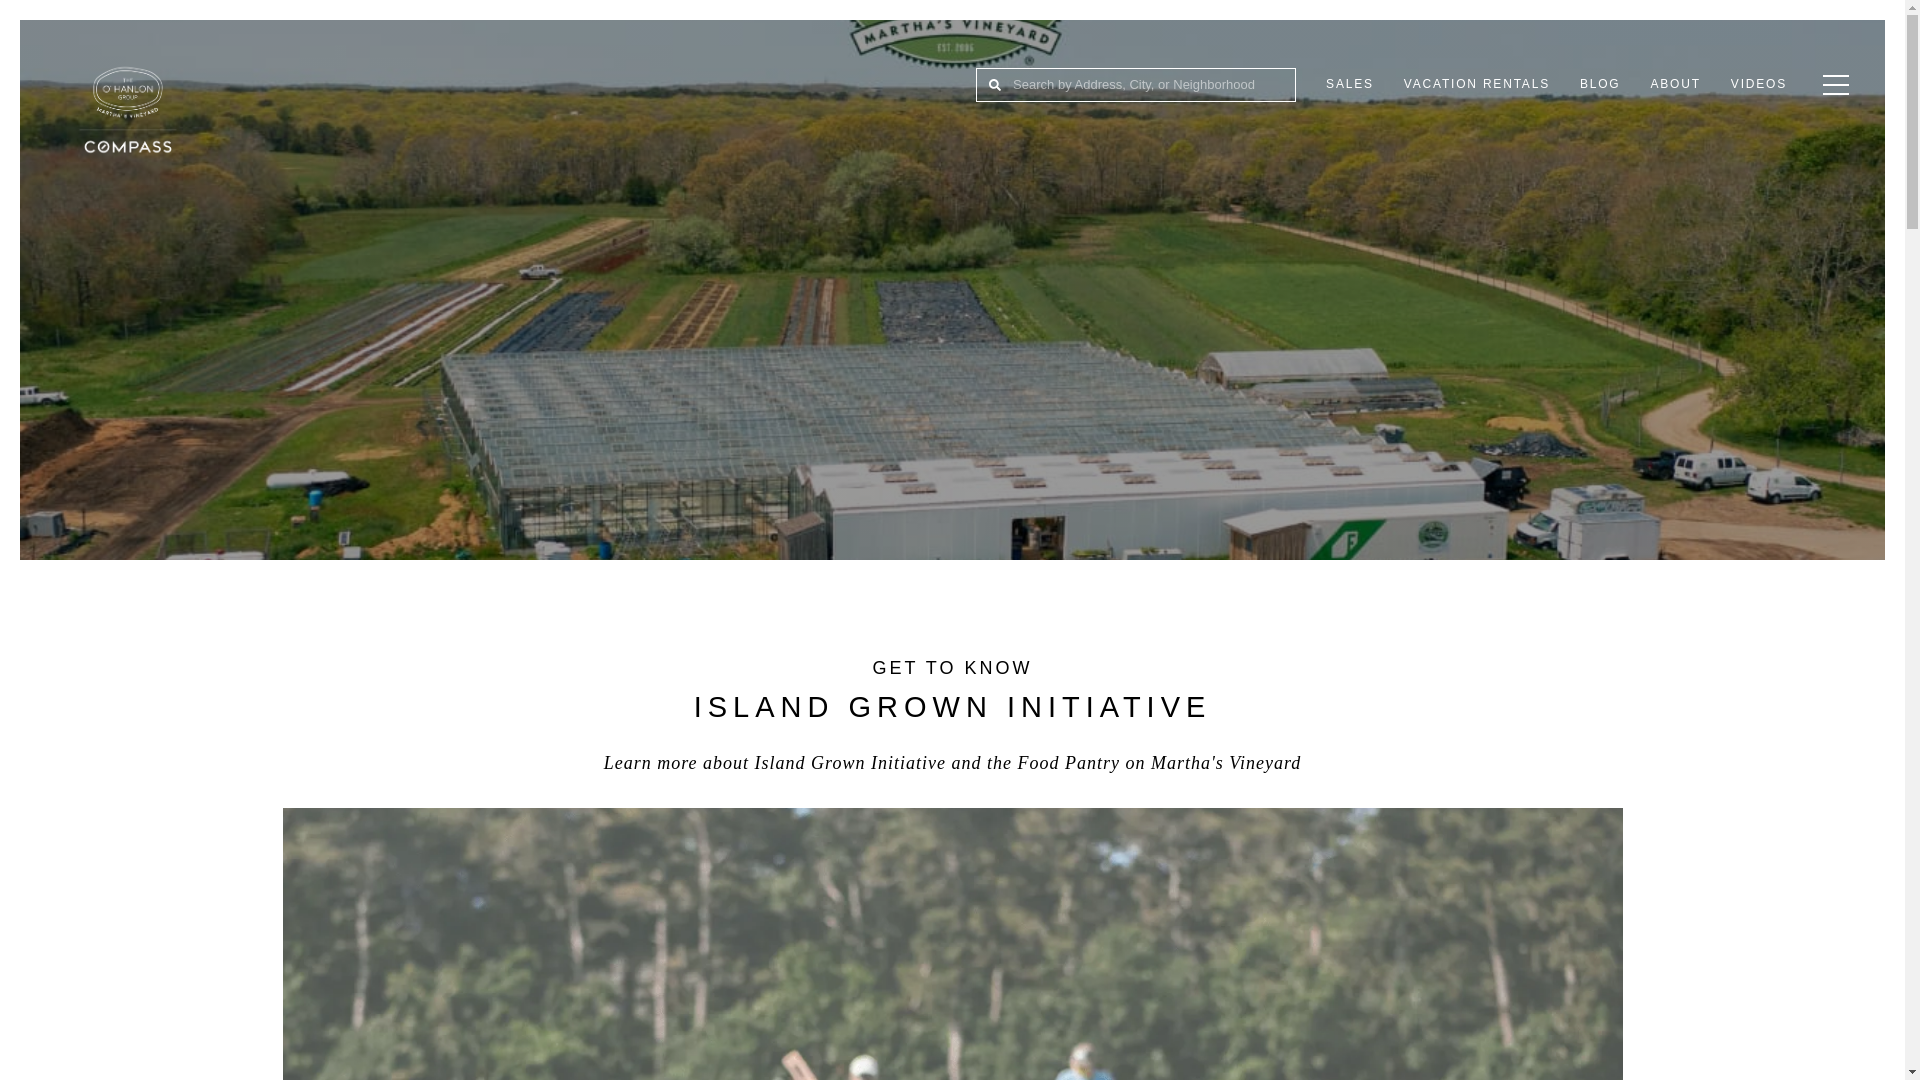 The image size is (1920, 1080). What do you see at coordinates (1350, 84) in the screenshot?
I see `SALES` at bounding box center [1350, 84].